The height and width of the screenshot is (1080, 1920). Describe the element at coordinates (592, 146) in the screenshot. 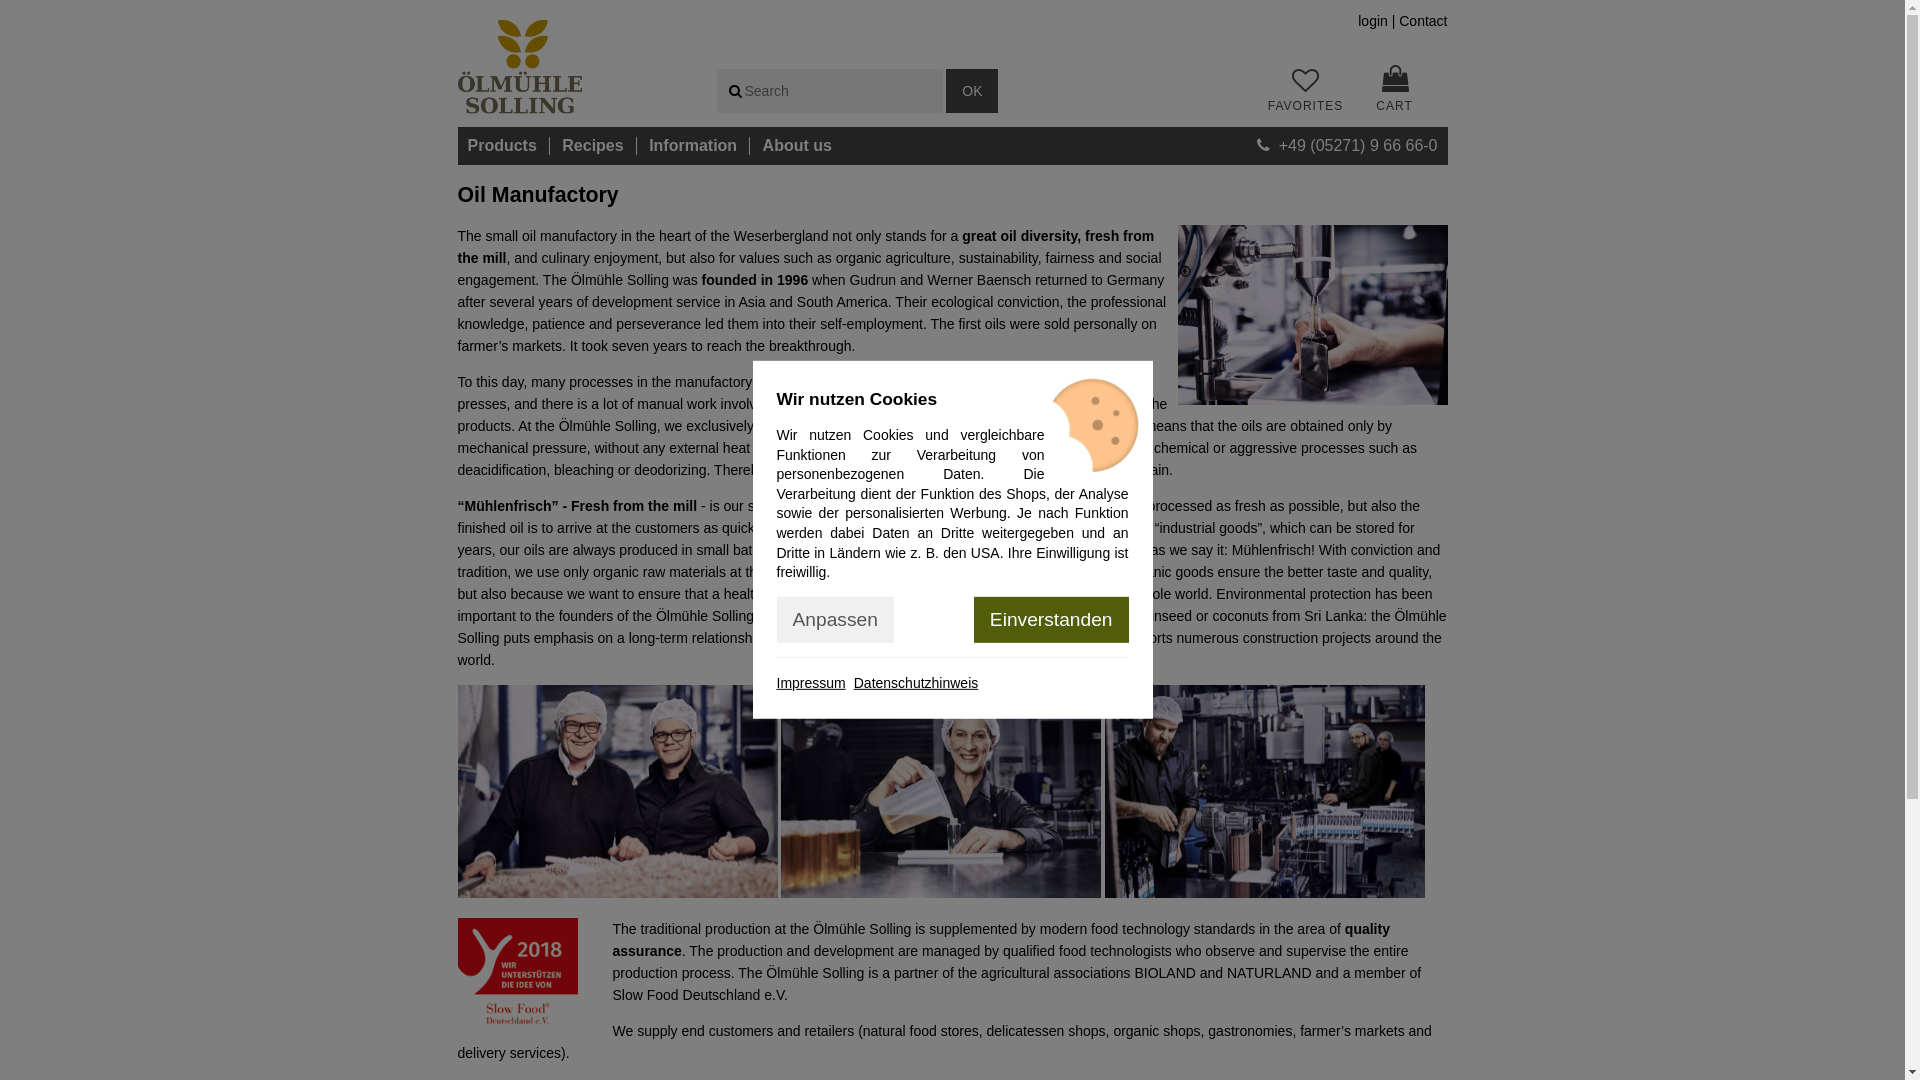

I see `Recipes` at that location.